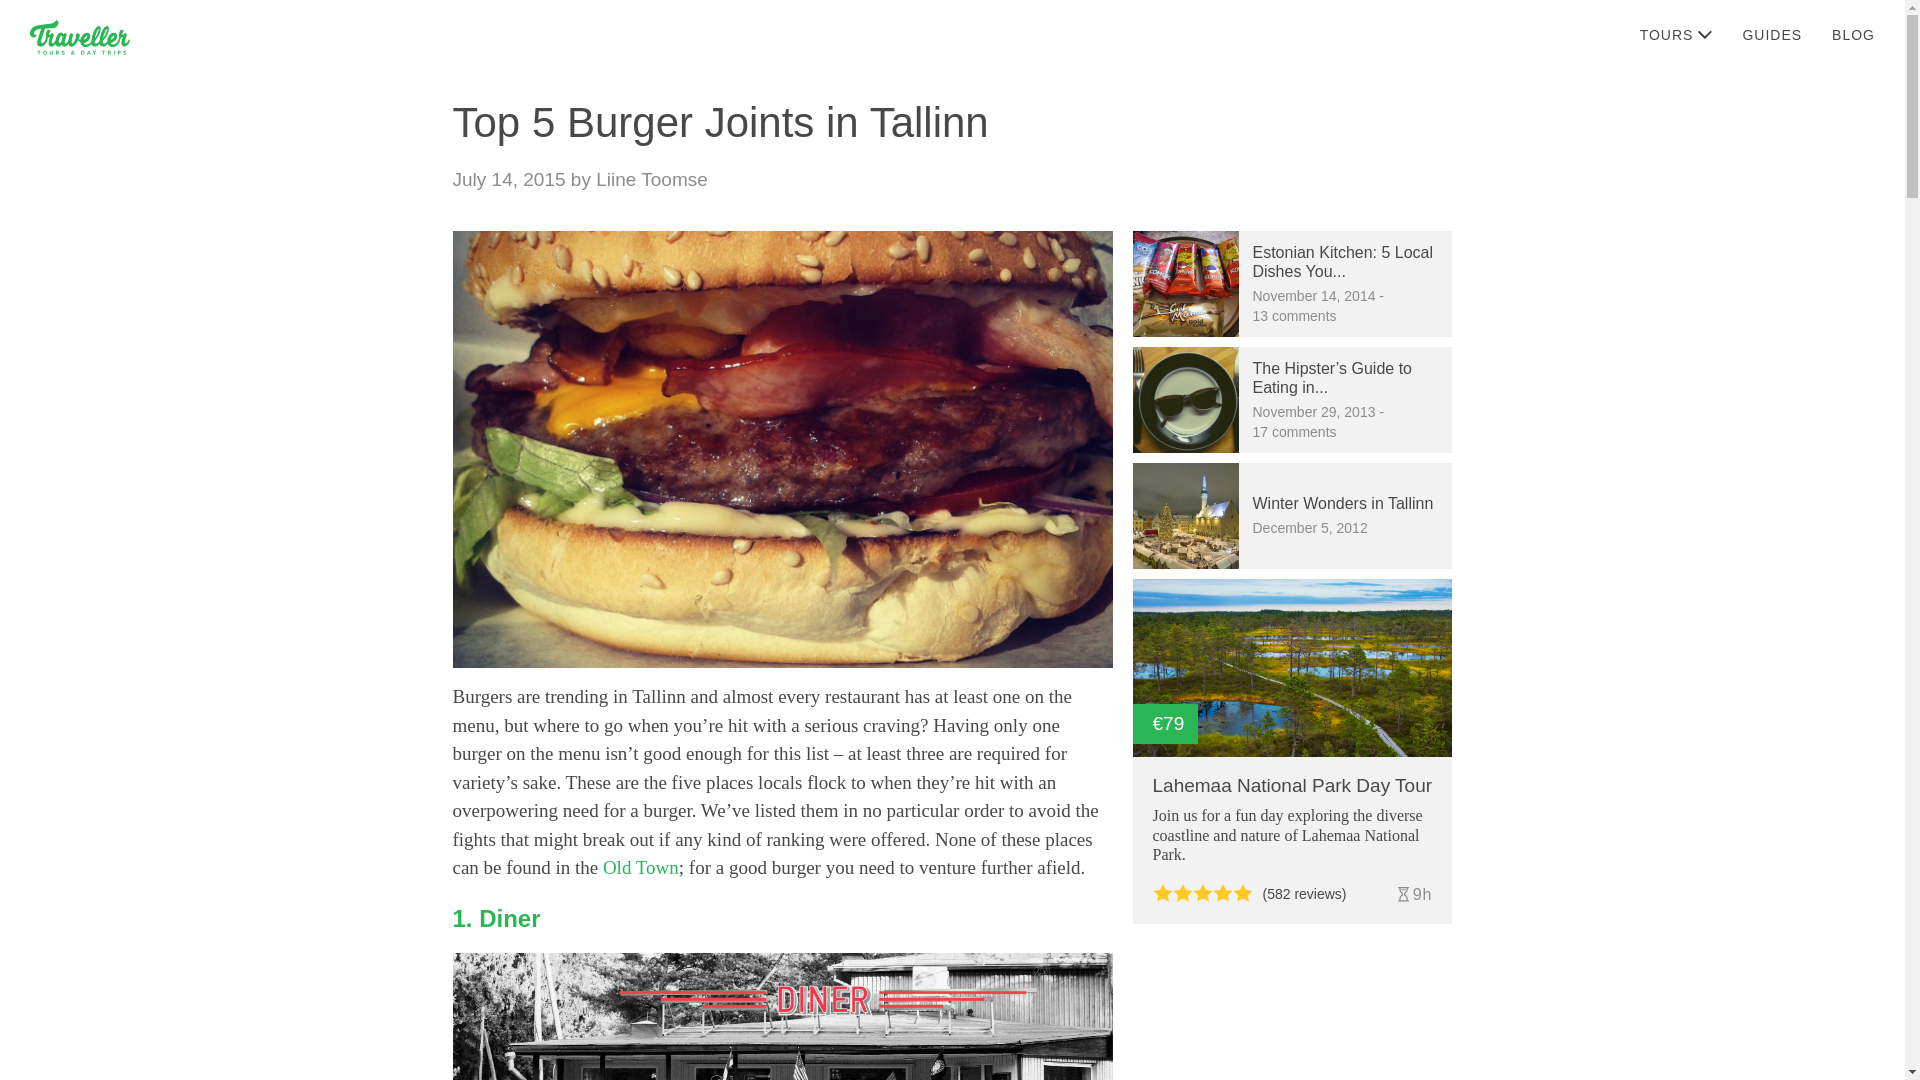 This screenshot has width=1920, height=1080. I want to click on Liine Toomse, so click(652, 179).